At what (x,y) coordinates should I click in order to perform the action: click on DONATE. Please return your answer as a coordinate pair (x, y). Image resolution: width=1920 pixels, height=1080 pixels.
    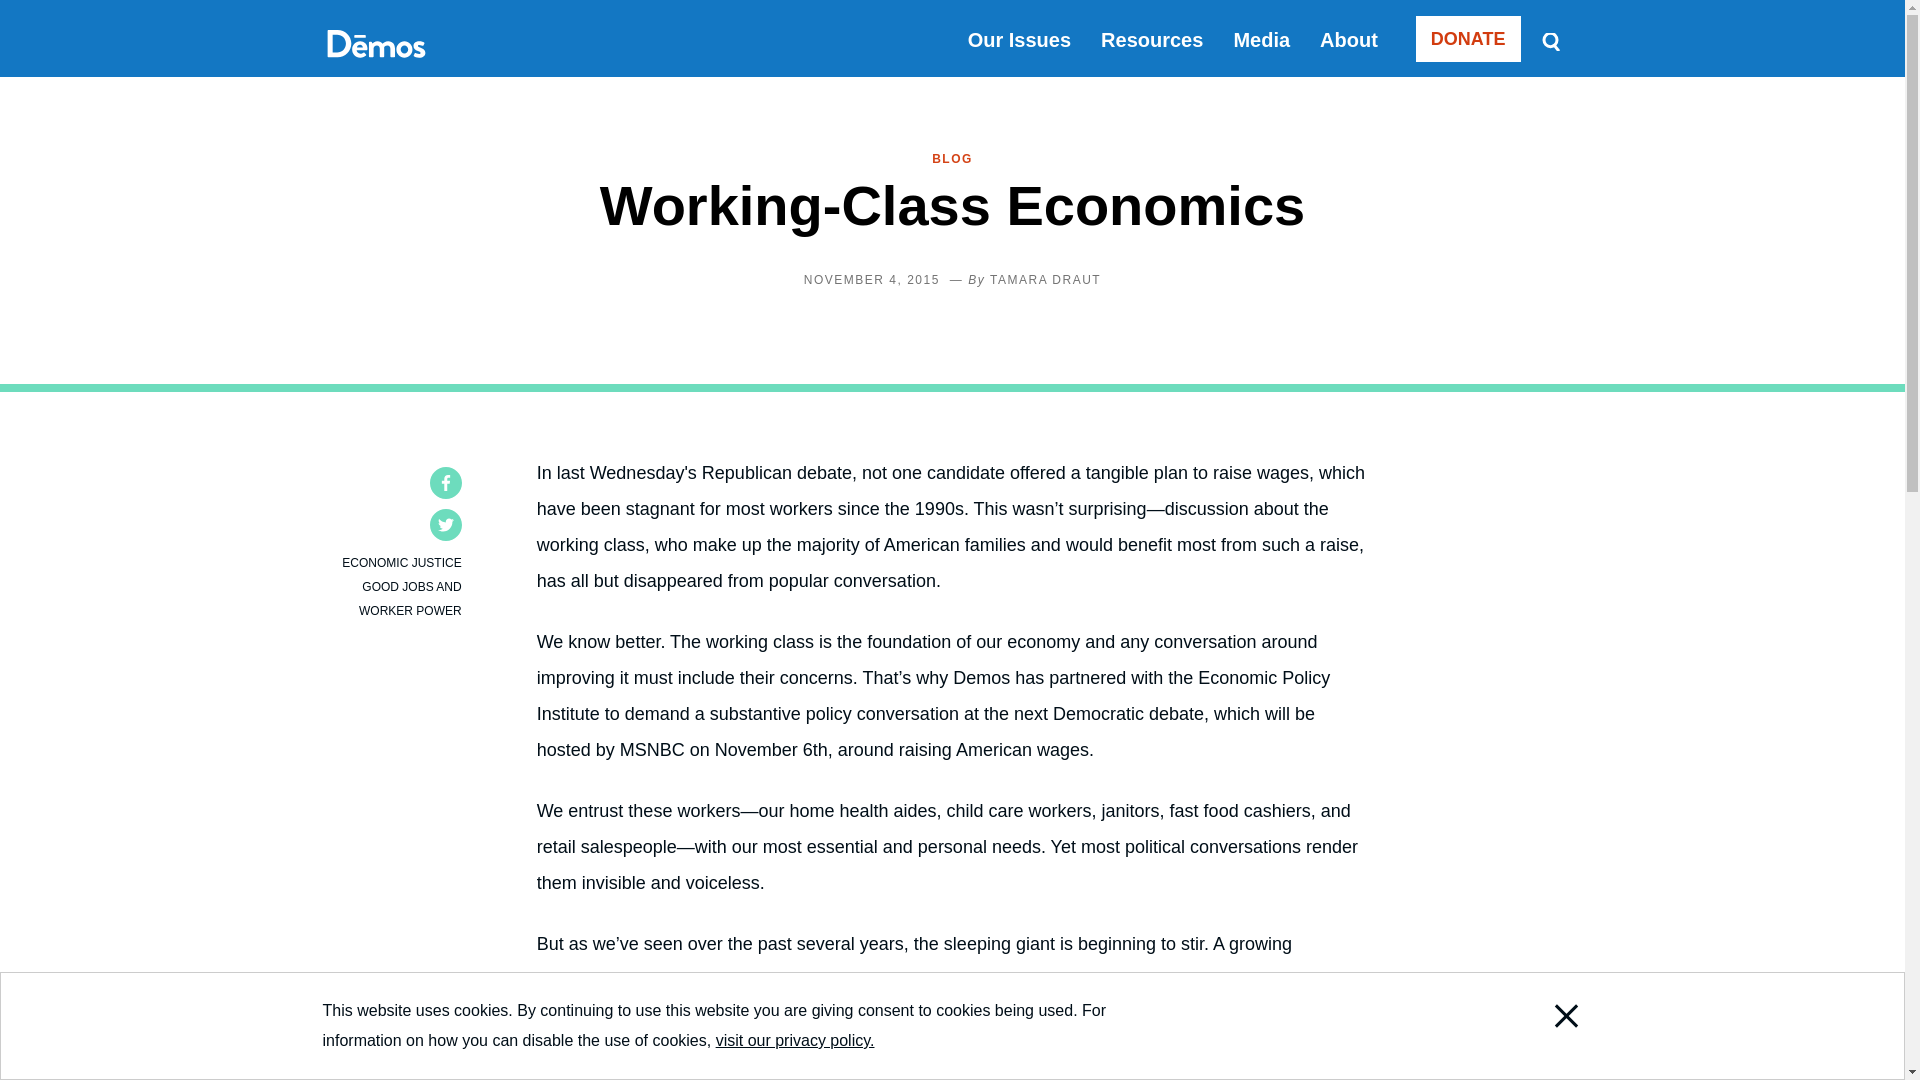
    Looking at the image, I should click on (1468, 38).